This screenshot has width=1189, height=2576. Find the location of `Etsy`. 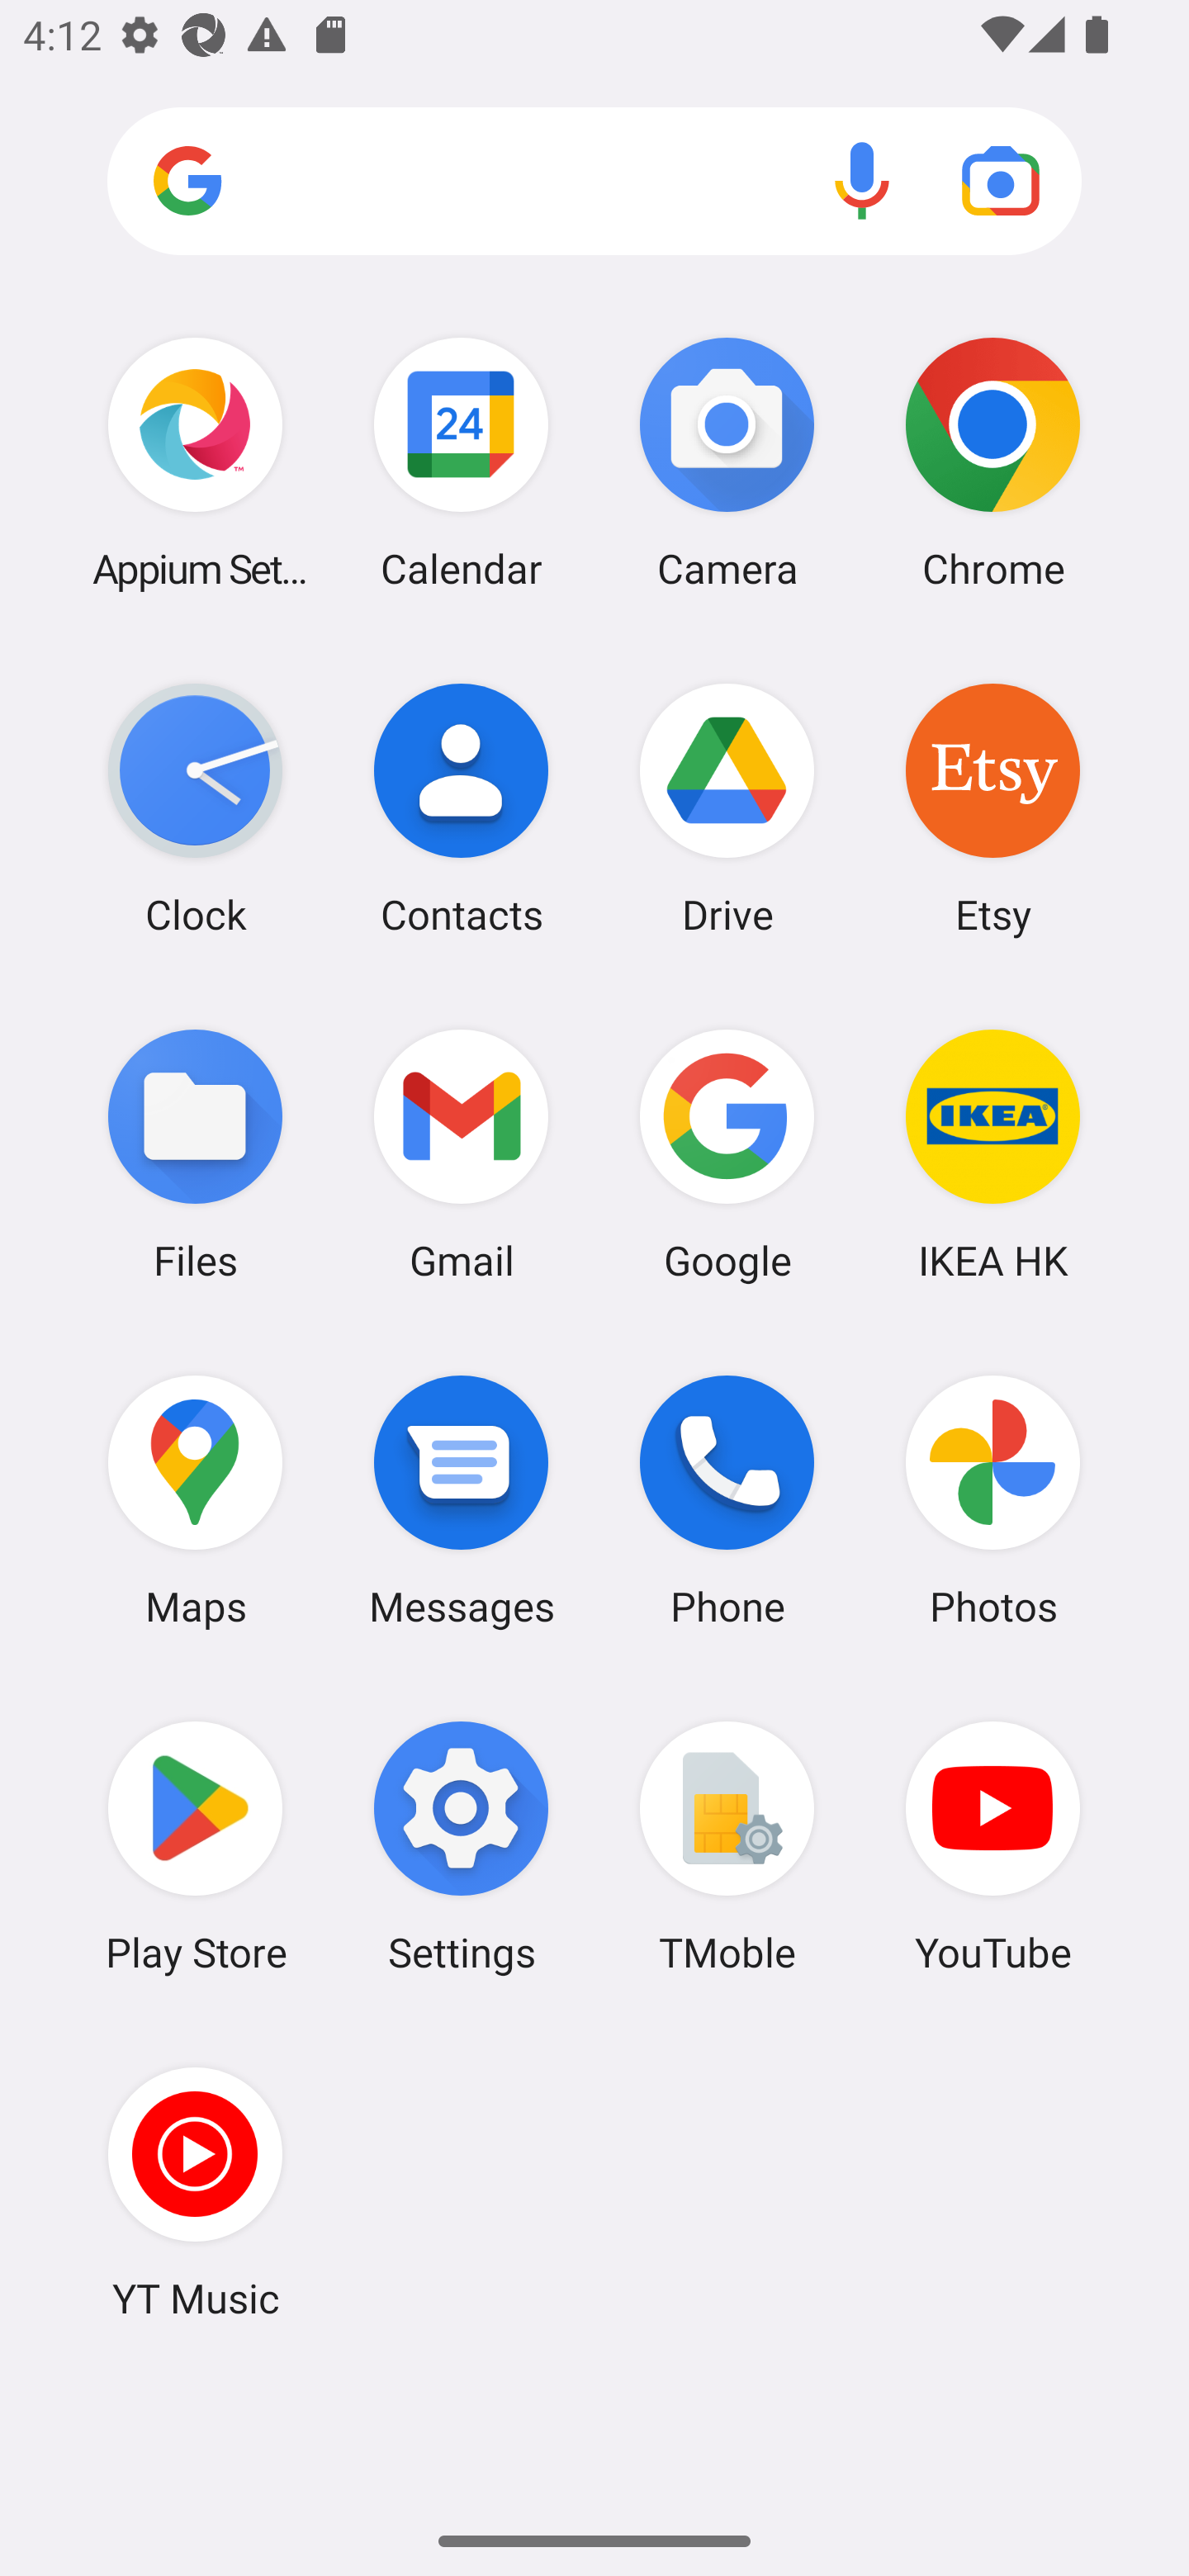

Etsy is located at coordinates (992, 808).